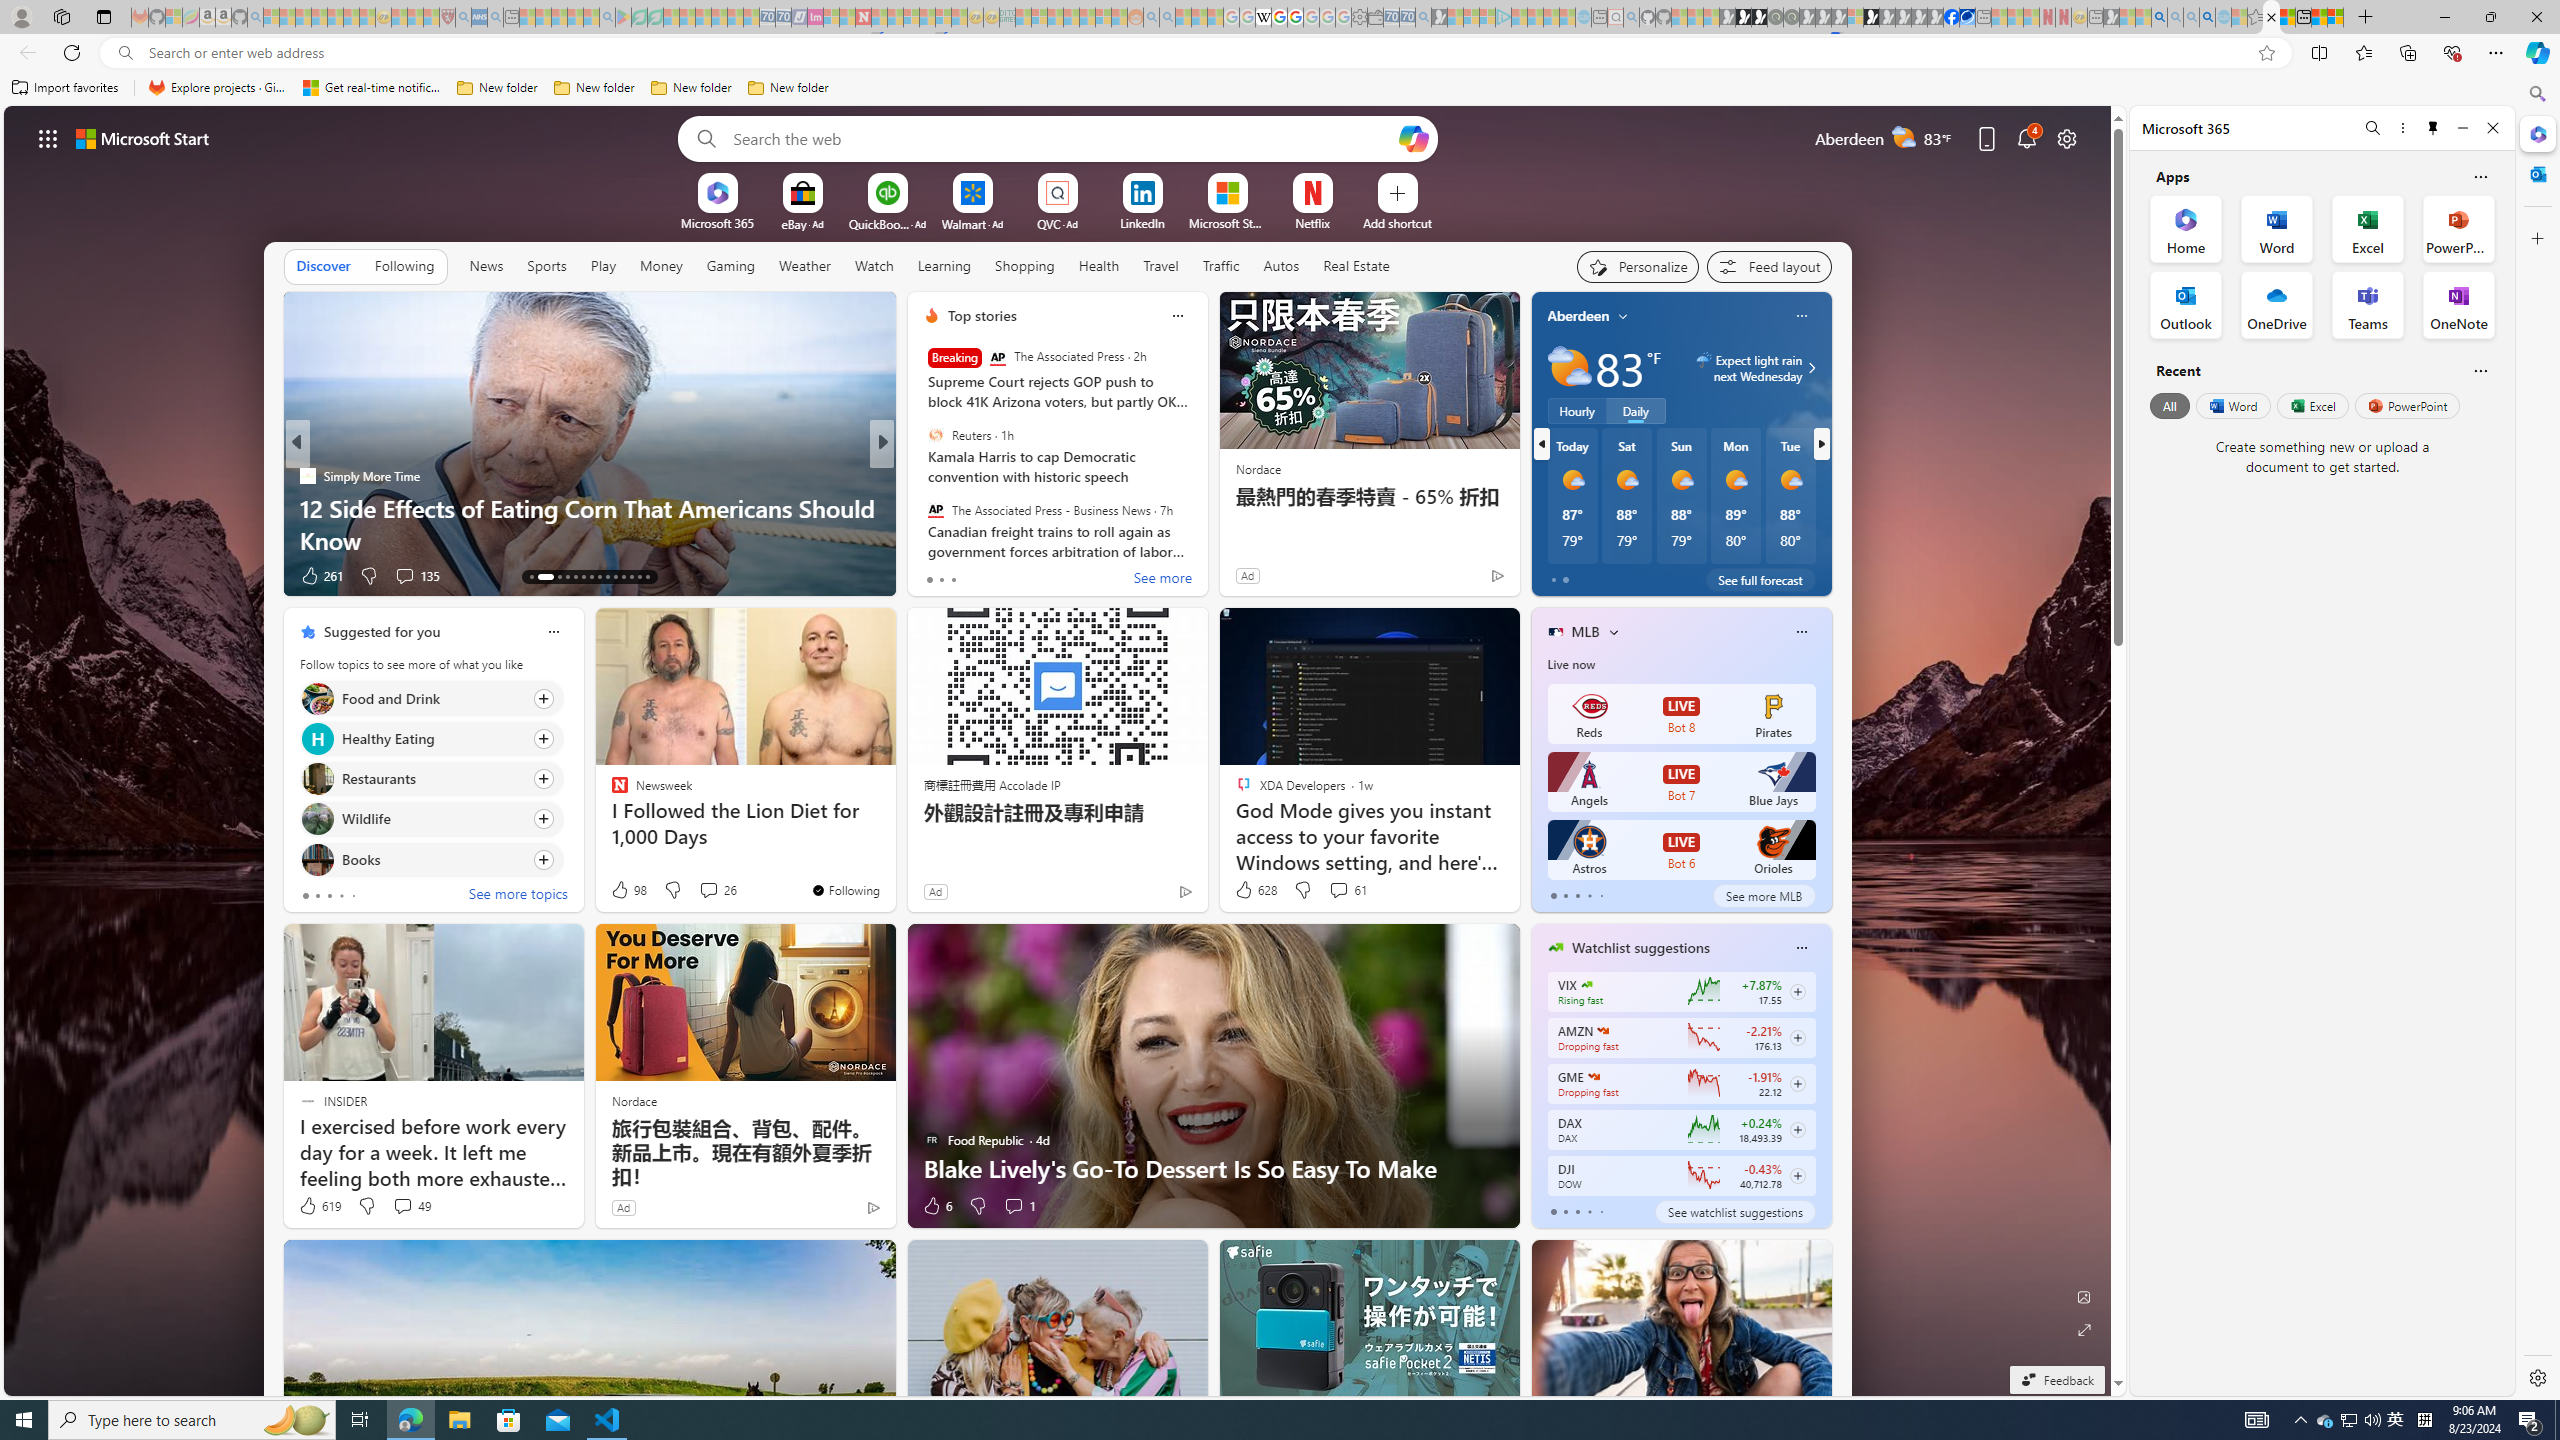  What do you see at coordinates (1602, 1030) in the screenshot?
I see `AMAZON.COM, INC.` at bounding box center [1602, 1030].